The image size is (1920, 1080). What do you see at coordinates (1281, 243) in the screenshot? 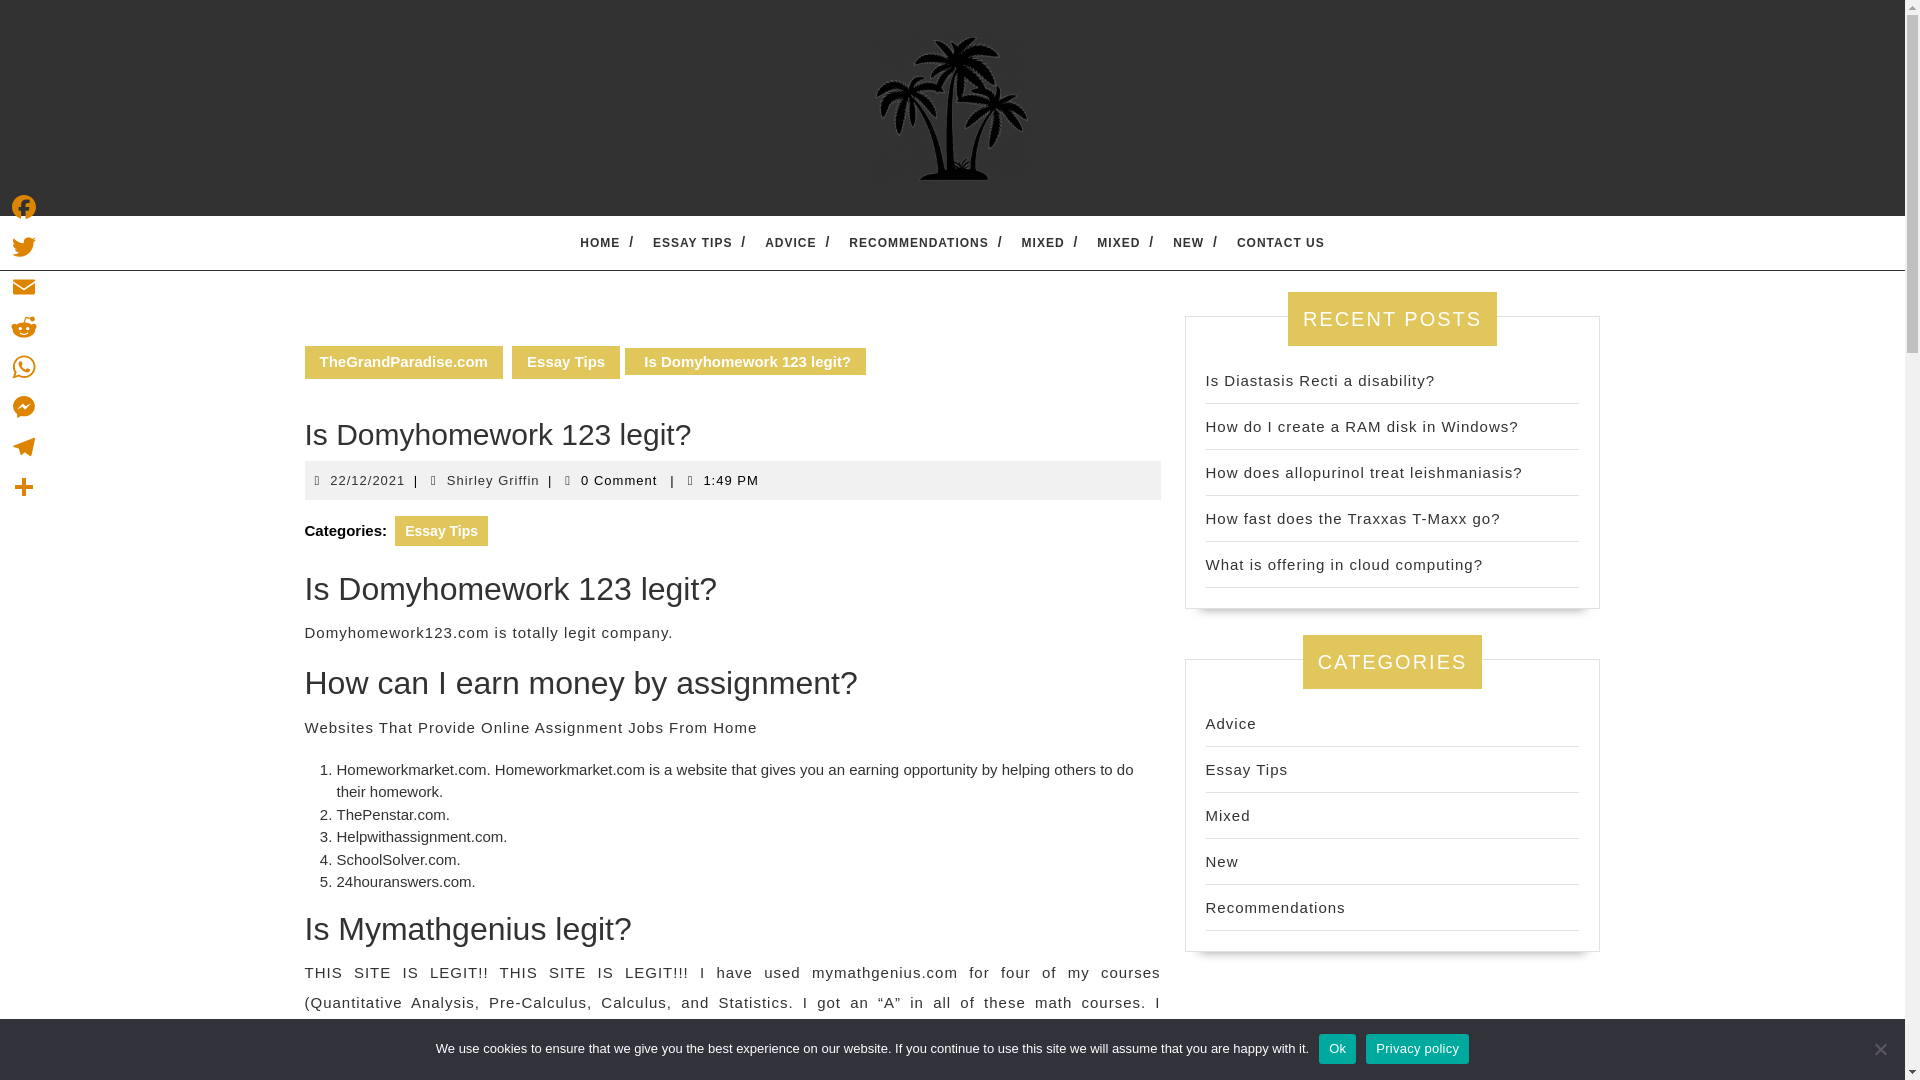
I see `CONTACT US` at bounding box center [1281, 243].